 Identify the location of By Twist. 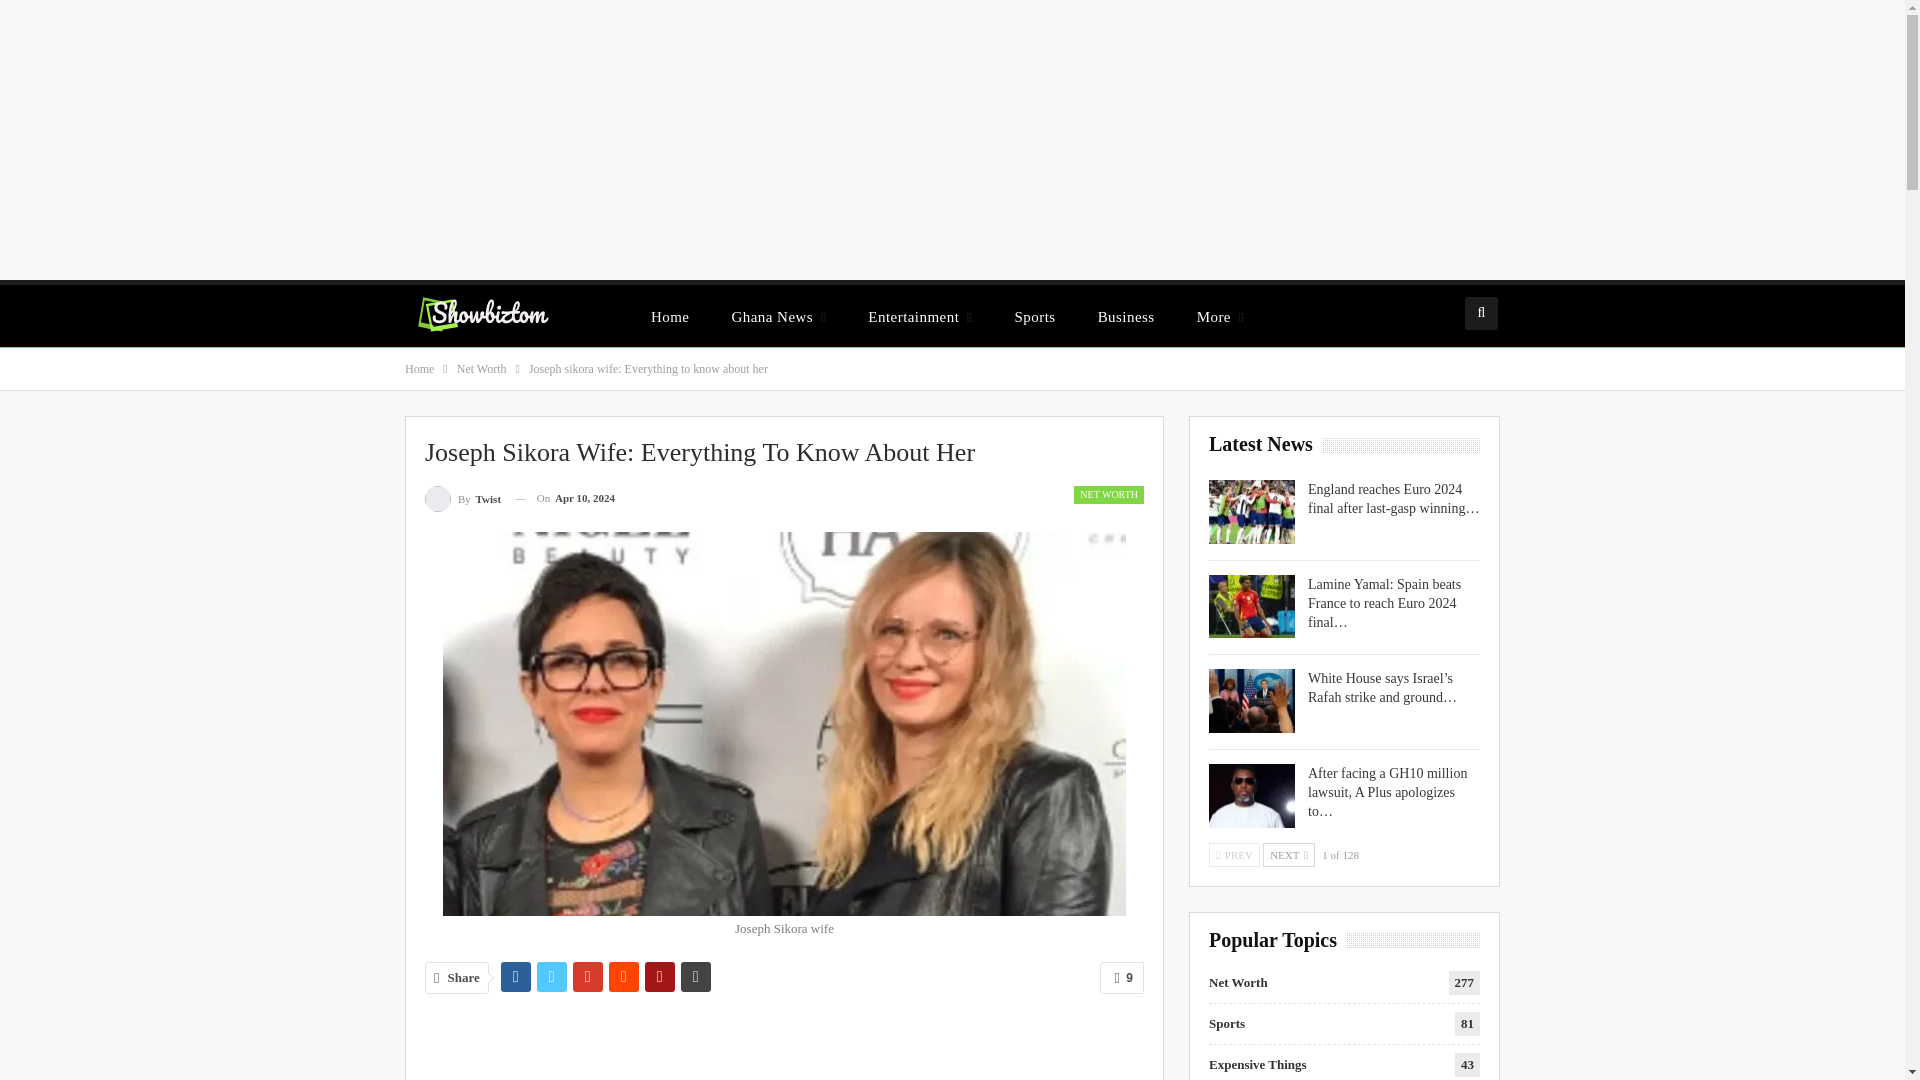
(462, 498).